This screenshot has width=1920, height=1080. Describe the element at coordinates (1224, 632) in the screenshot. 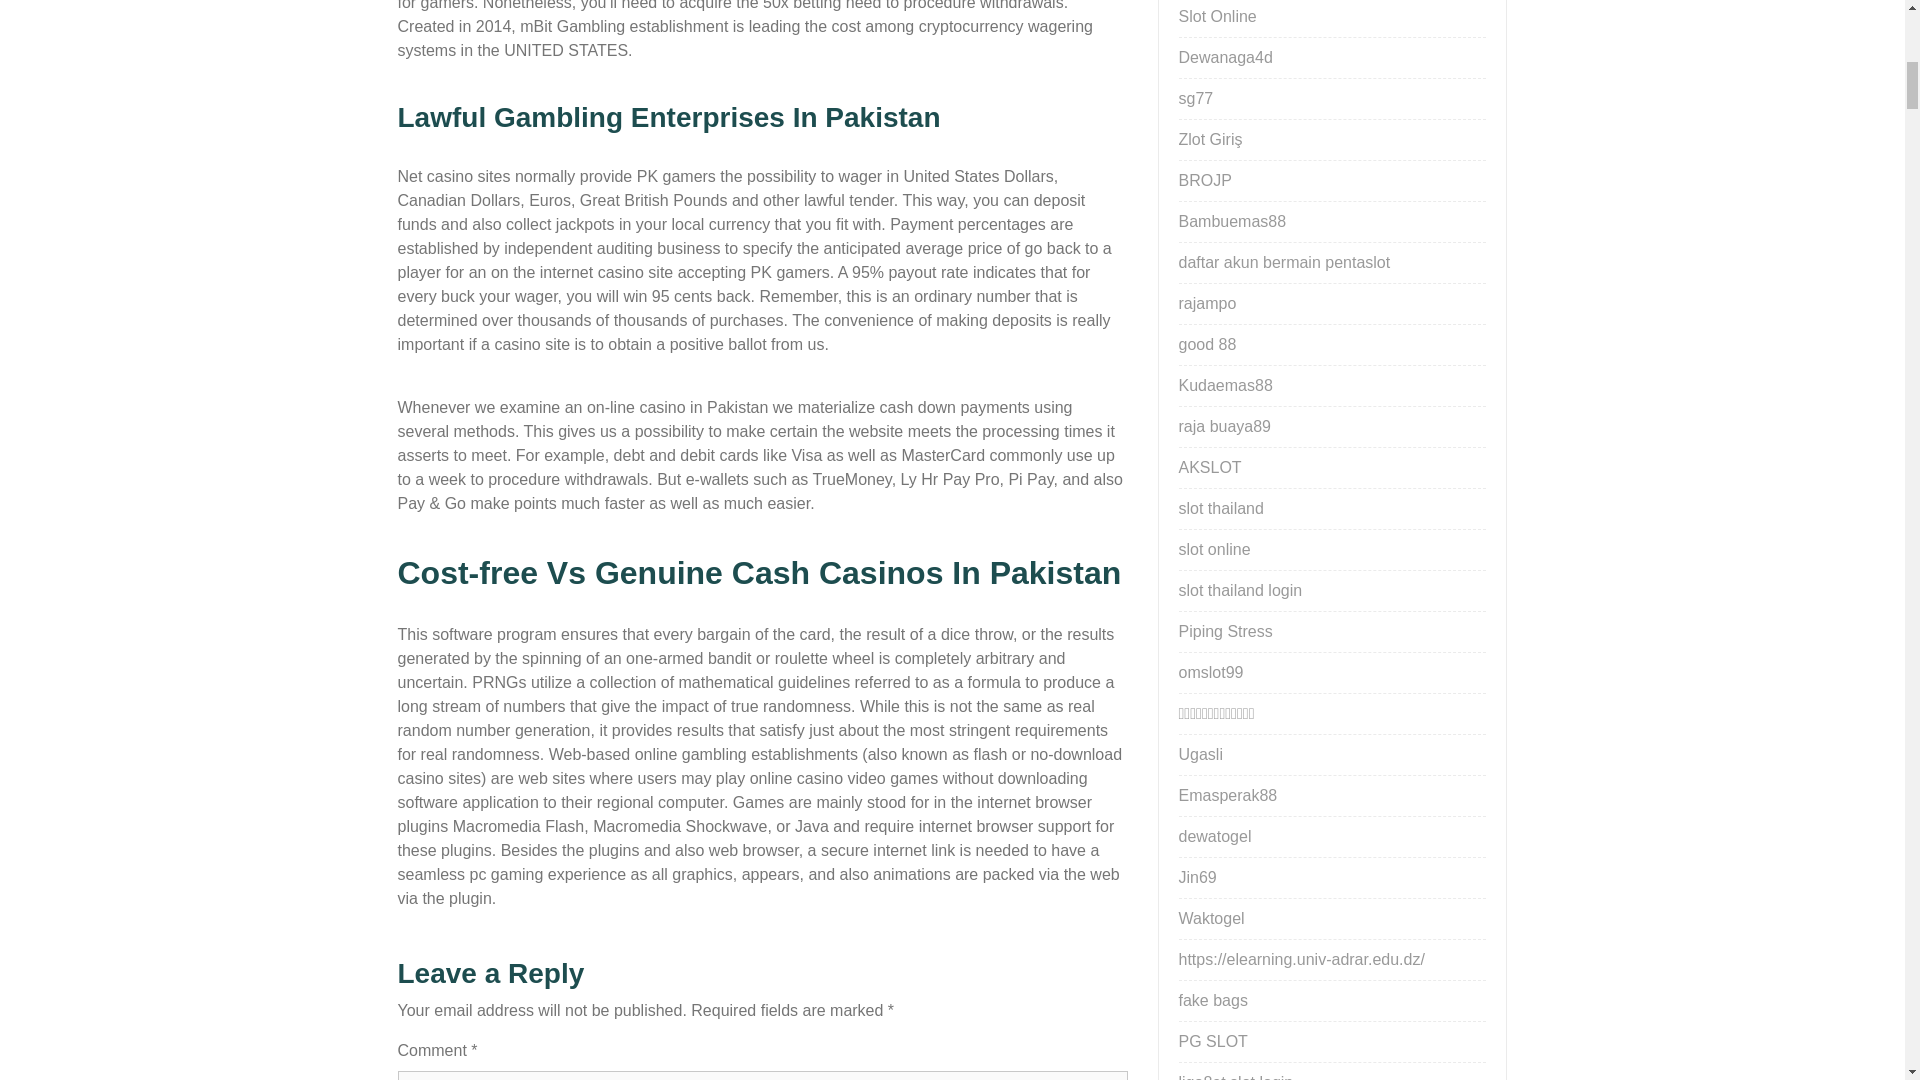

I see `Piping Stress` at that location.